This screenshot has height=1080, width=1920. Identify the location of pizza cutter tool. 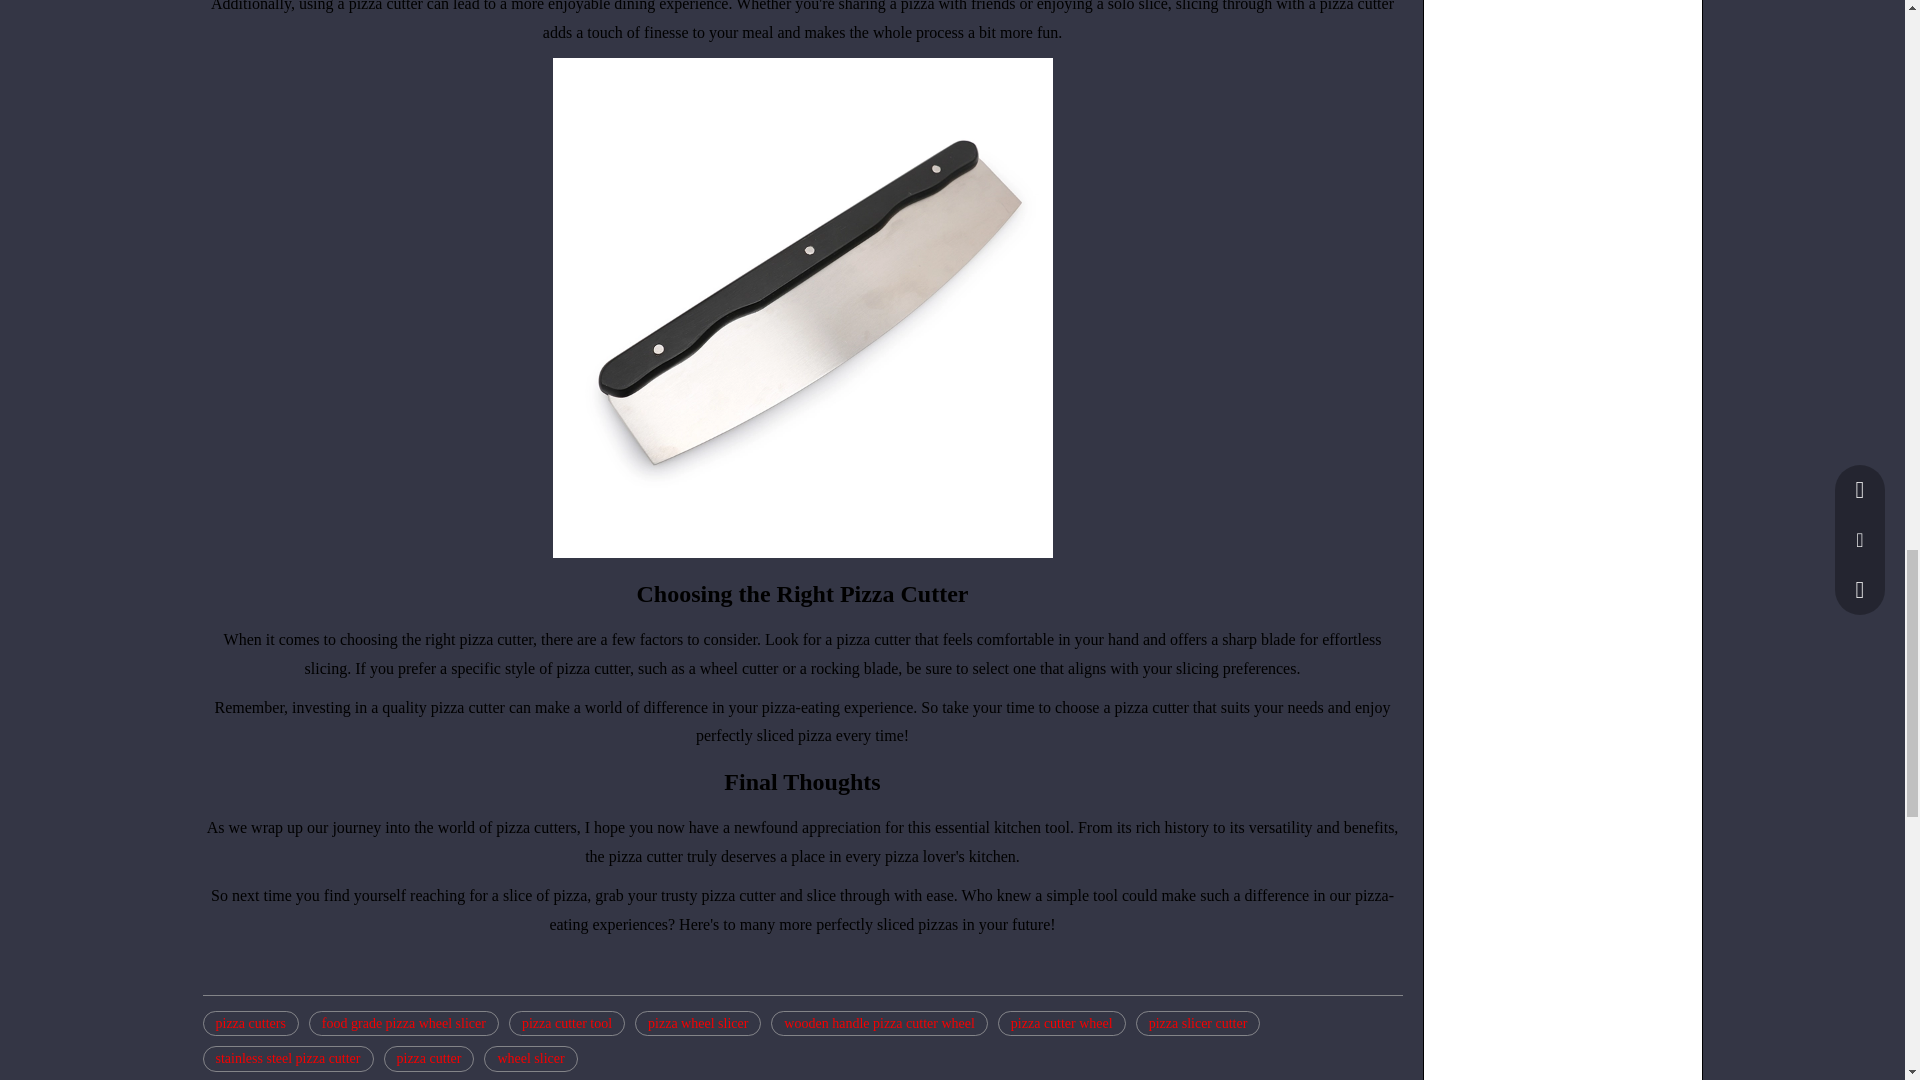
(566, 1023).